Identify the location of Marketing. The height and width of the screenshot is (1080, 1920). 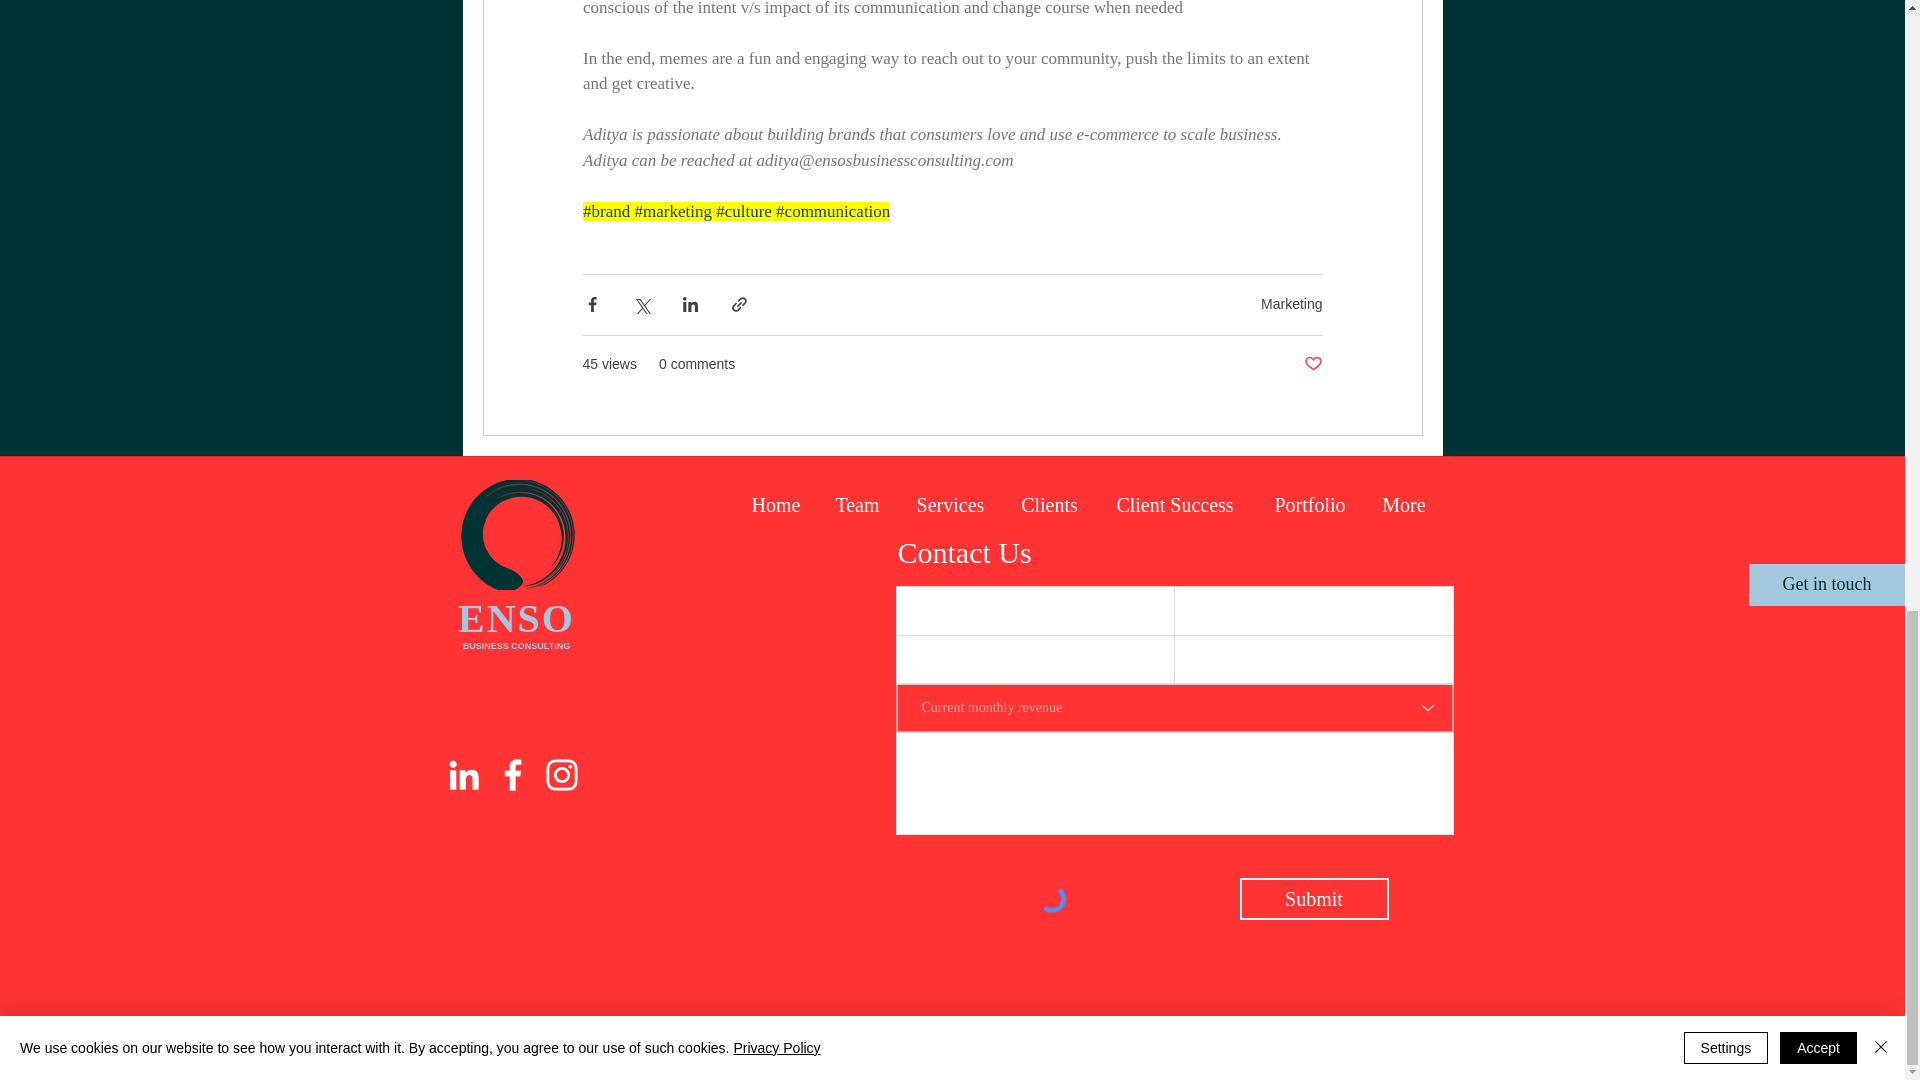
(1292, 304).